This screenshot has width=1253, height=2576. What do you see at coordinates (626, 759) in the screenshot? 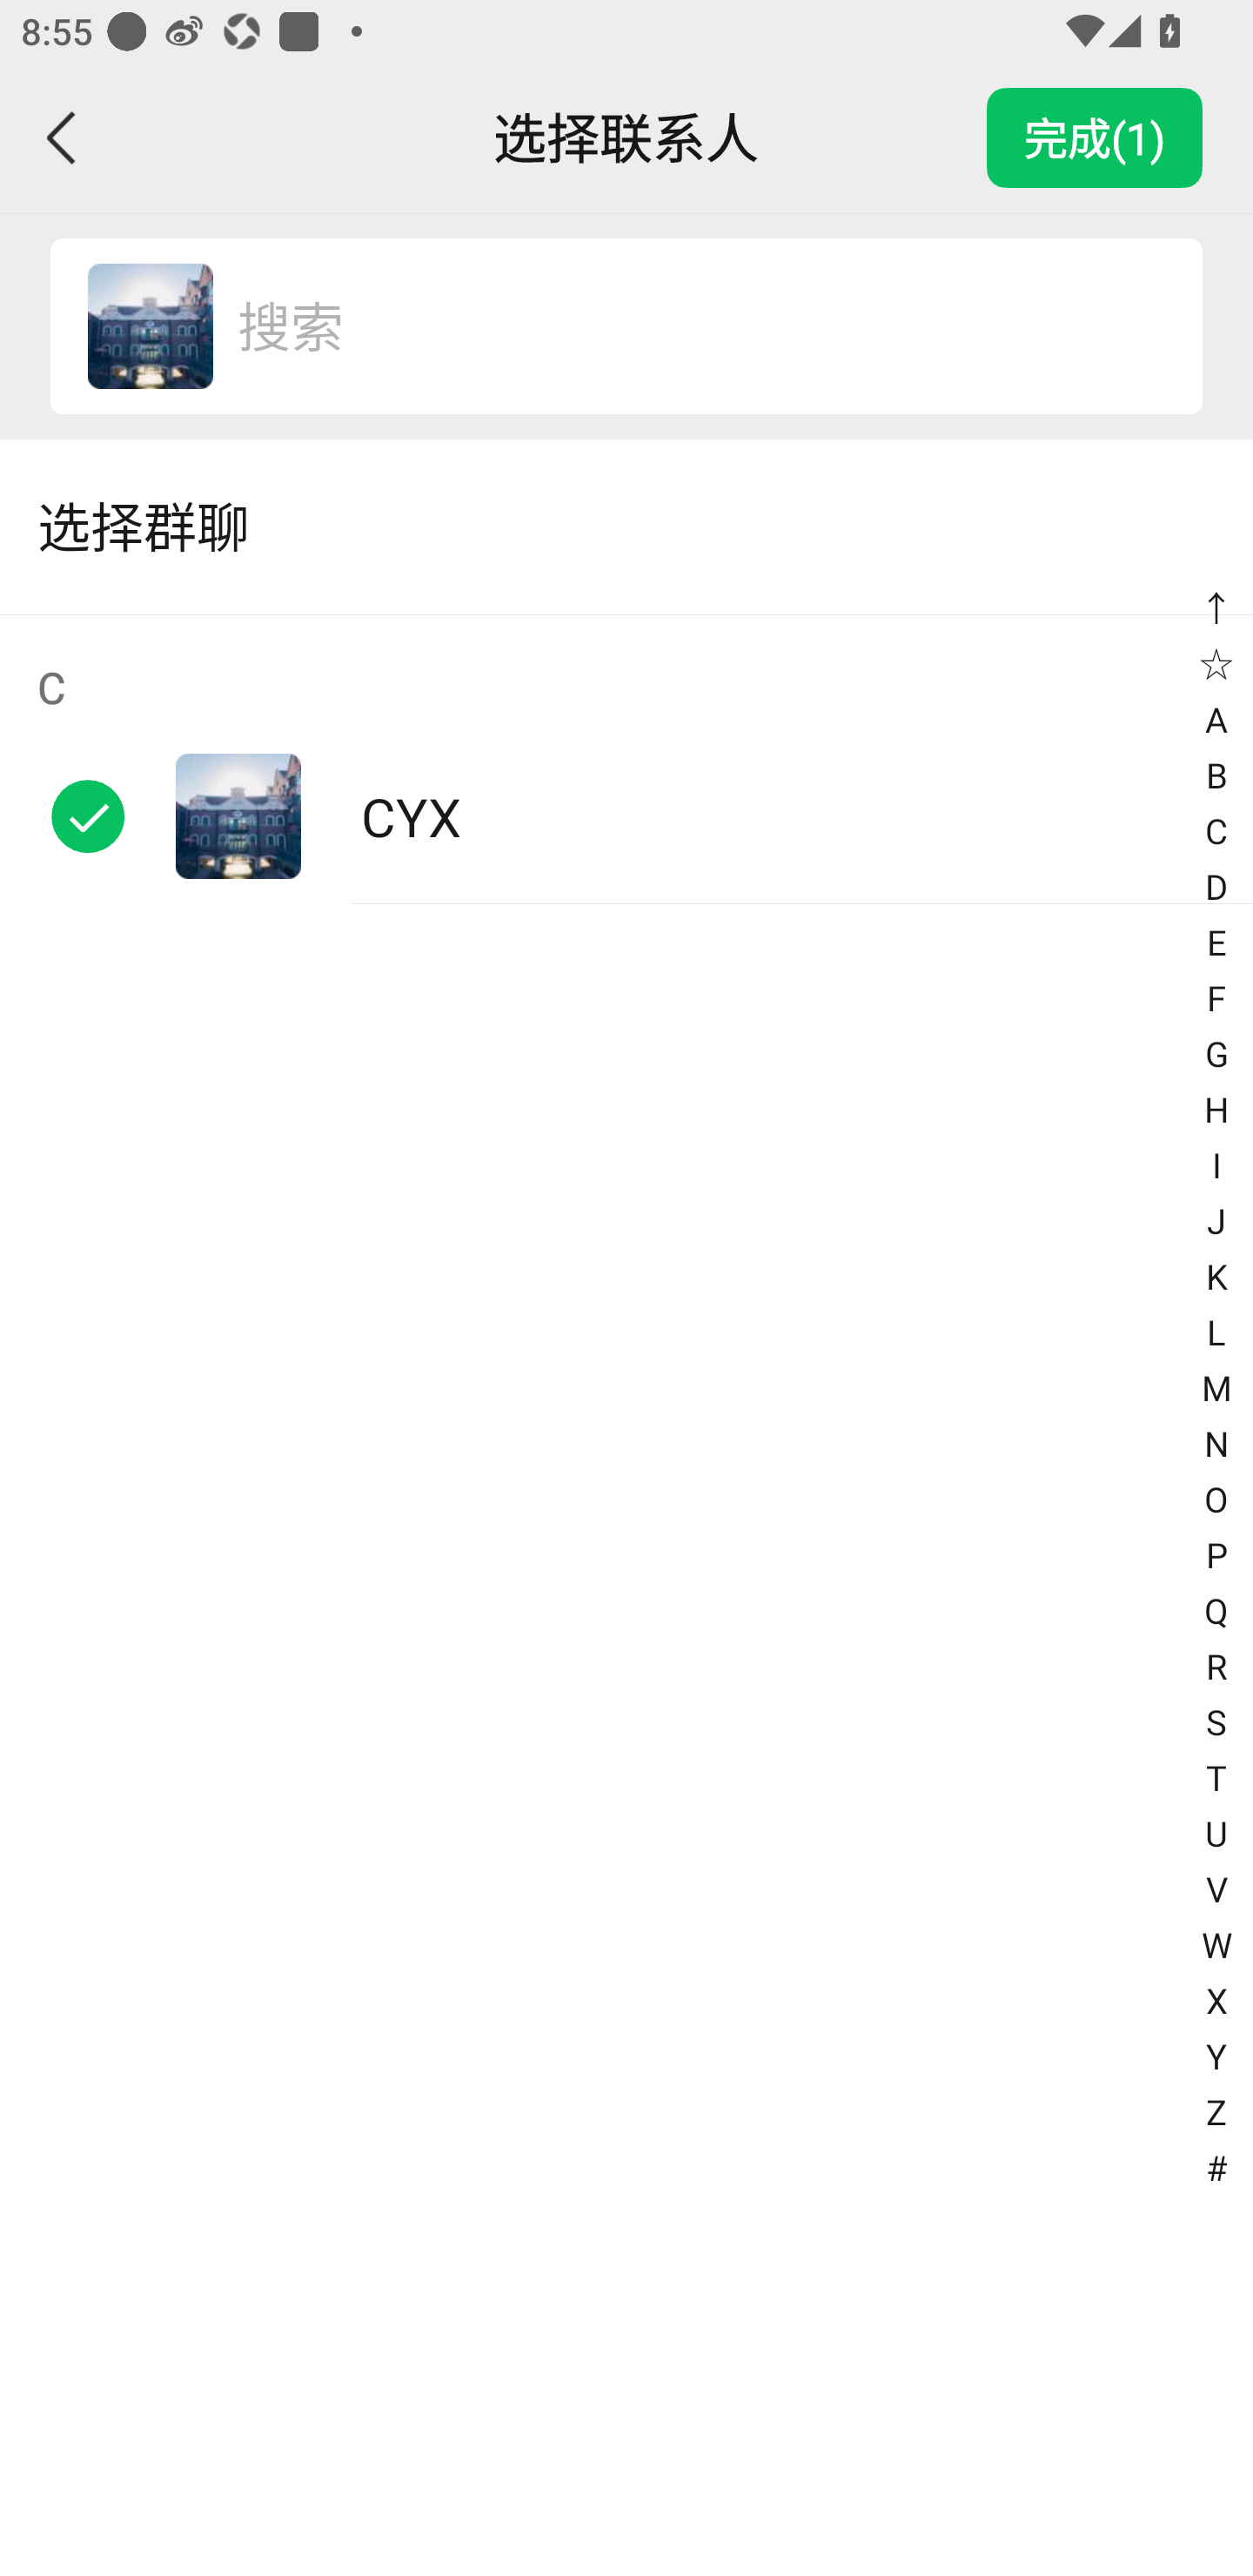
I see `C CYX` at bounding box center [626, 759].